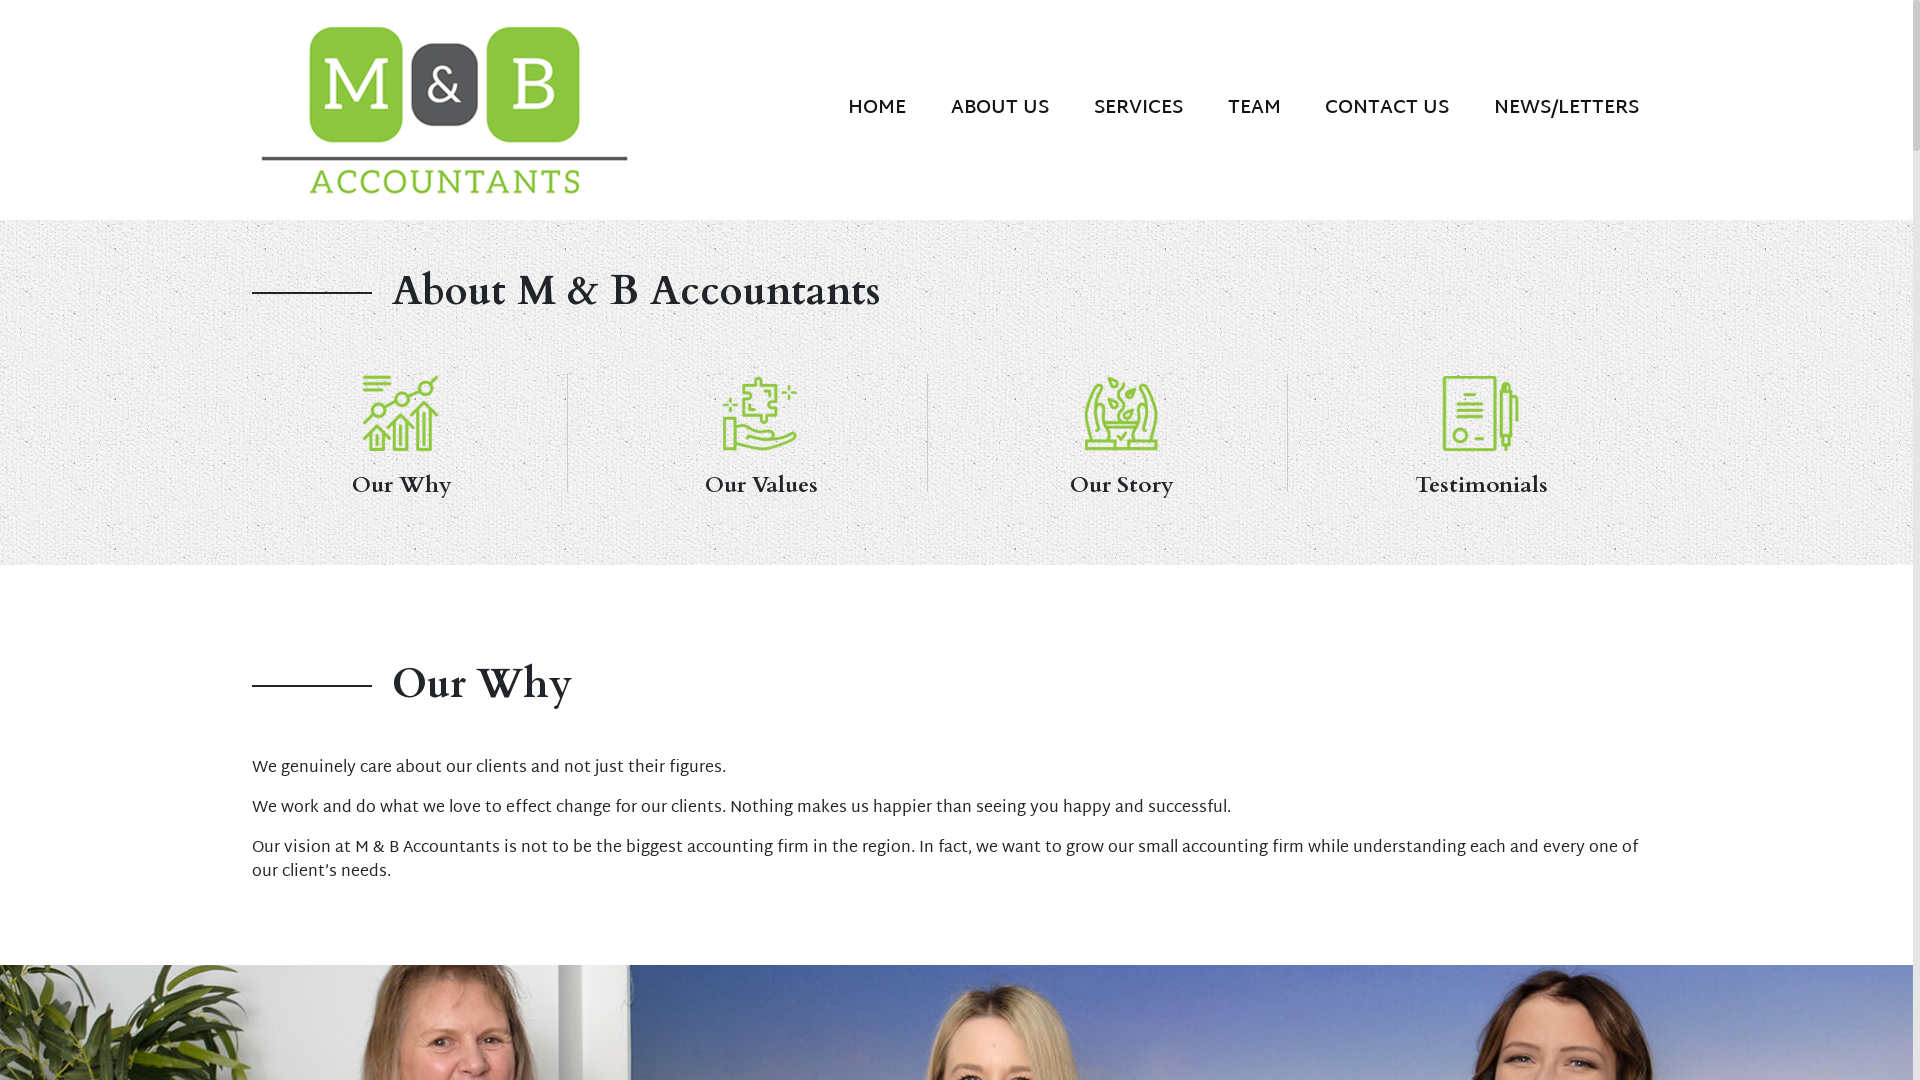  I want to click on HOME, so click(878, 108).